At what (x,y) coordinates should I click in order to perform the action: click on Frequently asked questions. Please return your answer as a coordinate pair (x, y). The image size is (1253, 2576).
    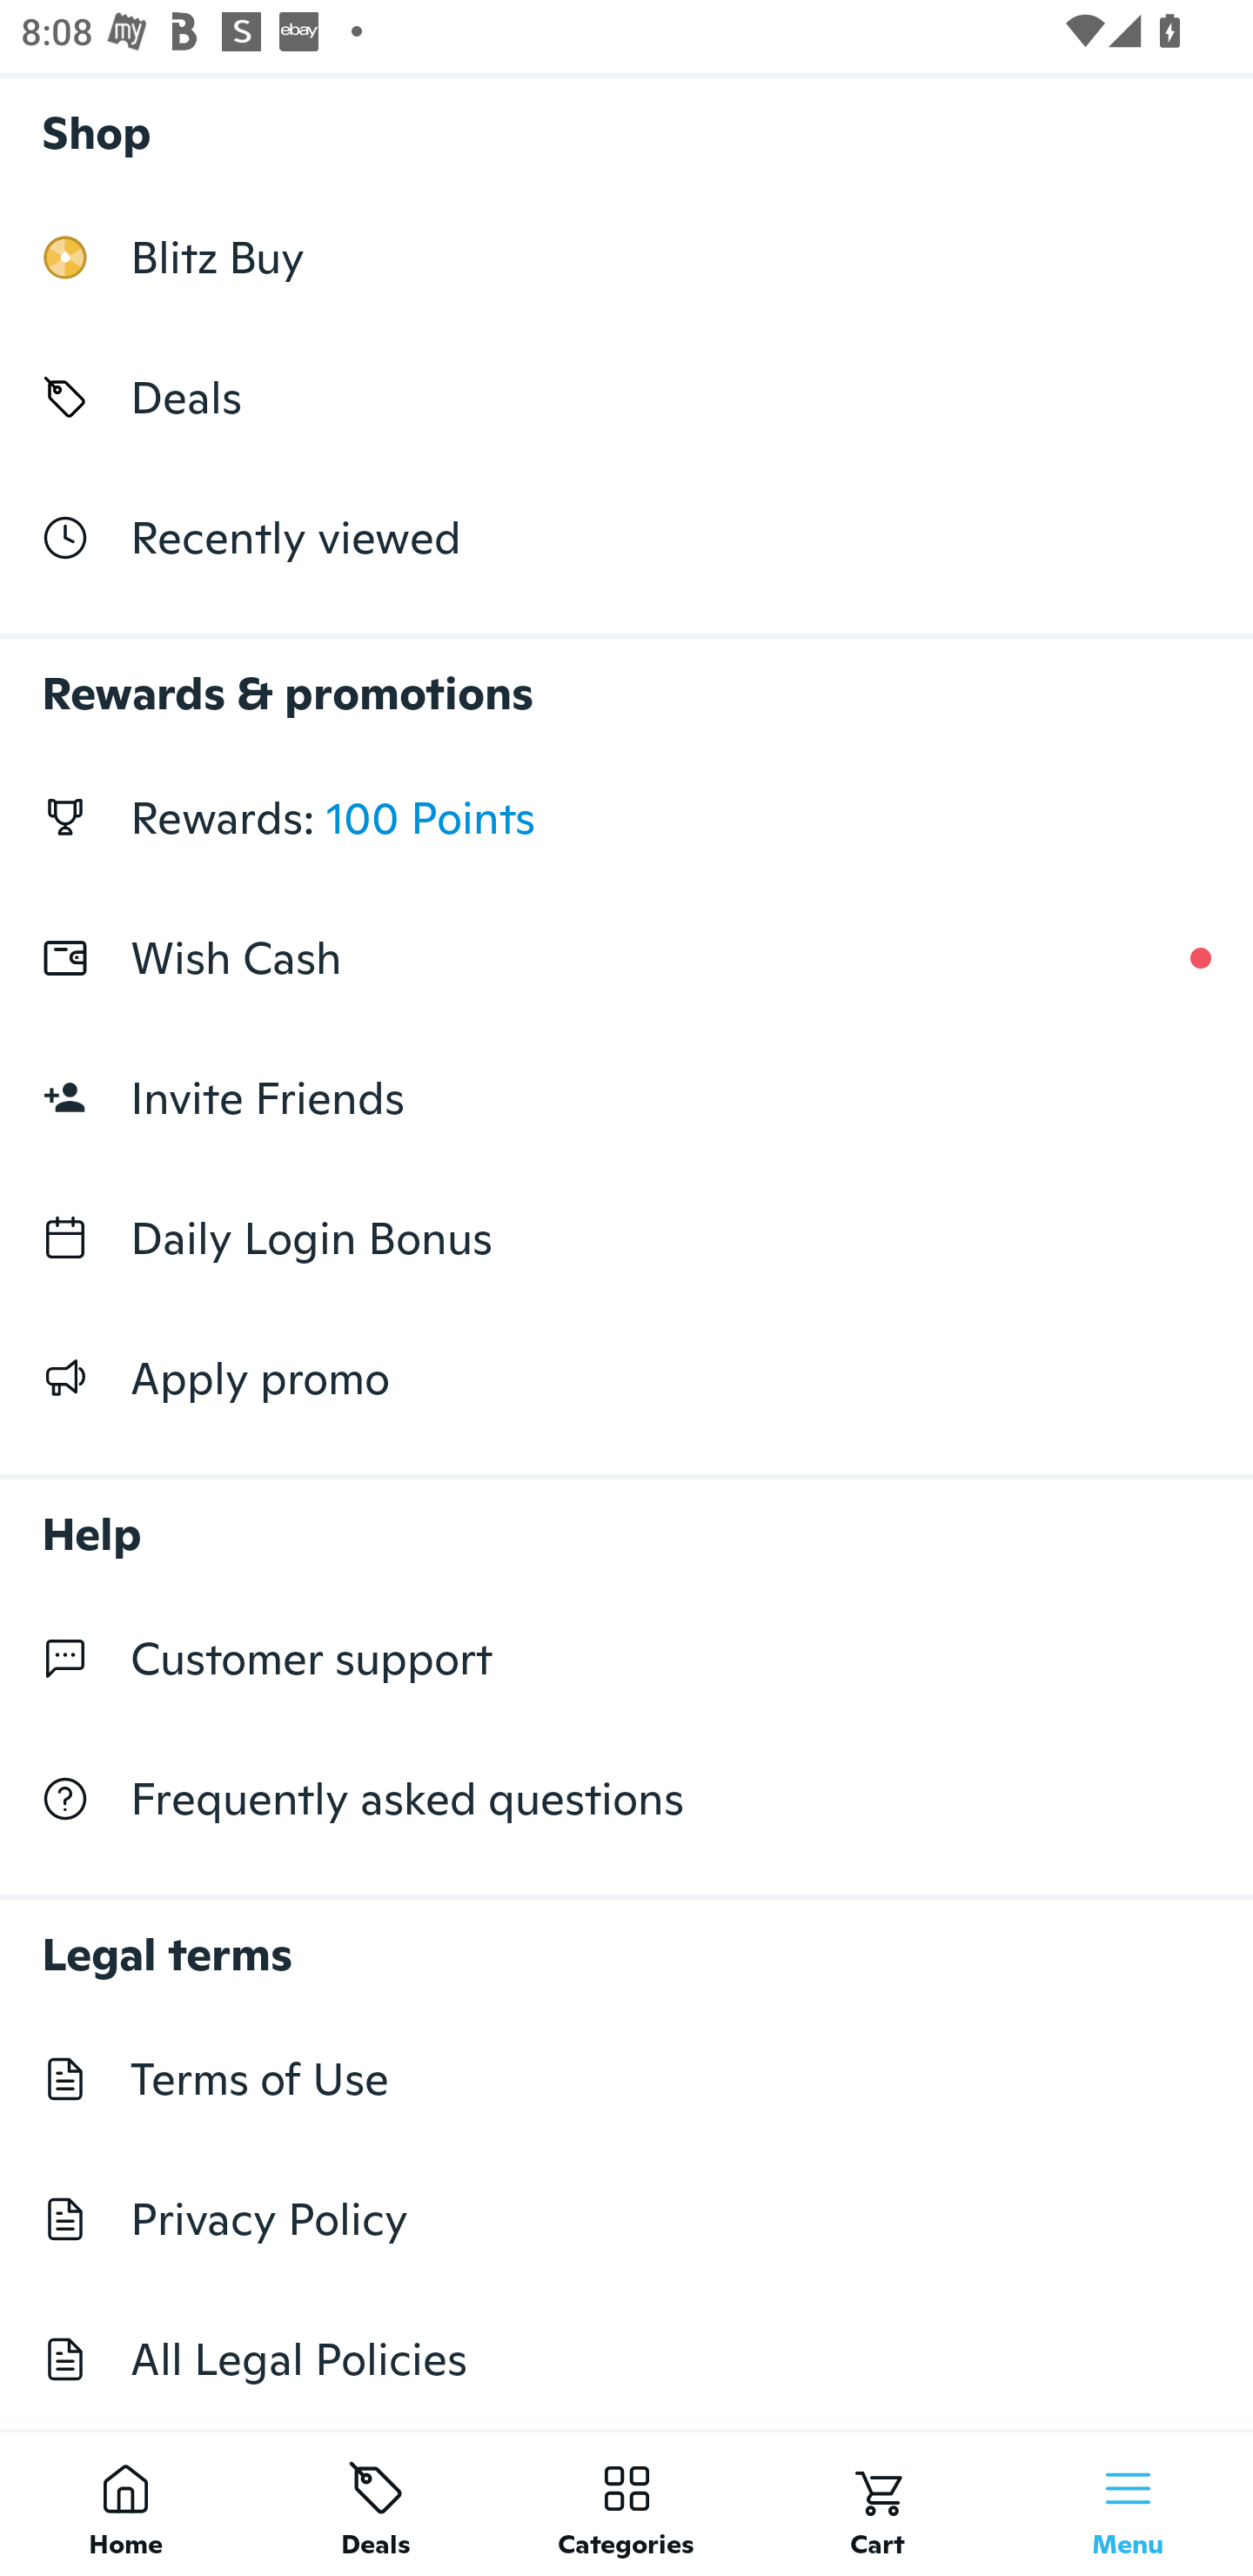
    Looking at the image, I should click on (626, 1799).